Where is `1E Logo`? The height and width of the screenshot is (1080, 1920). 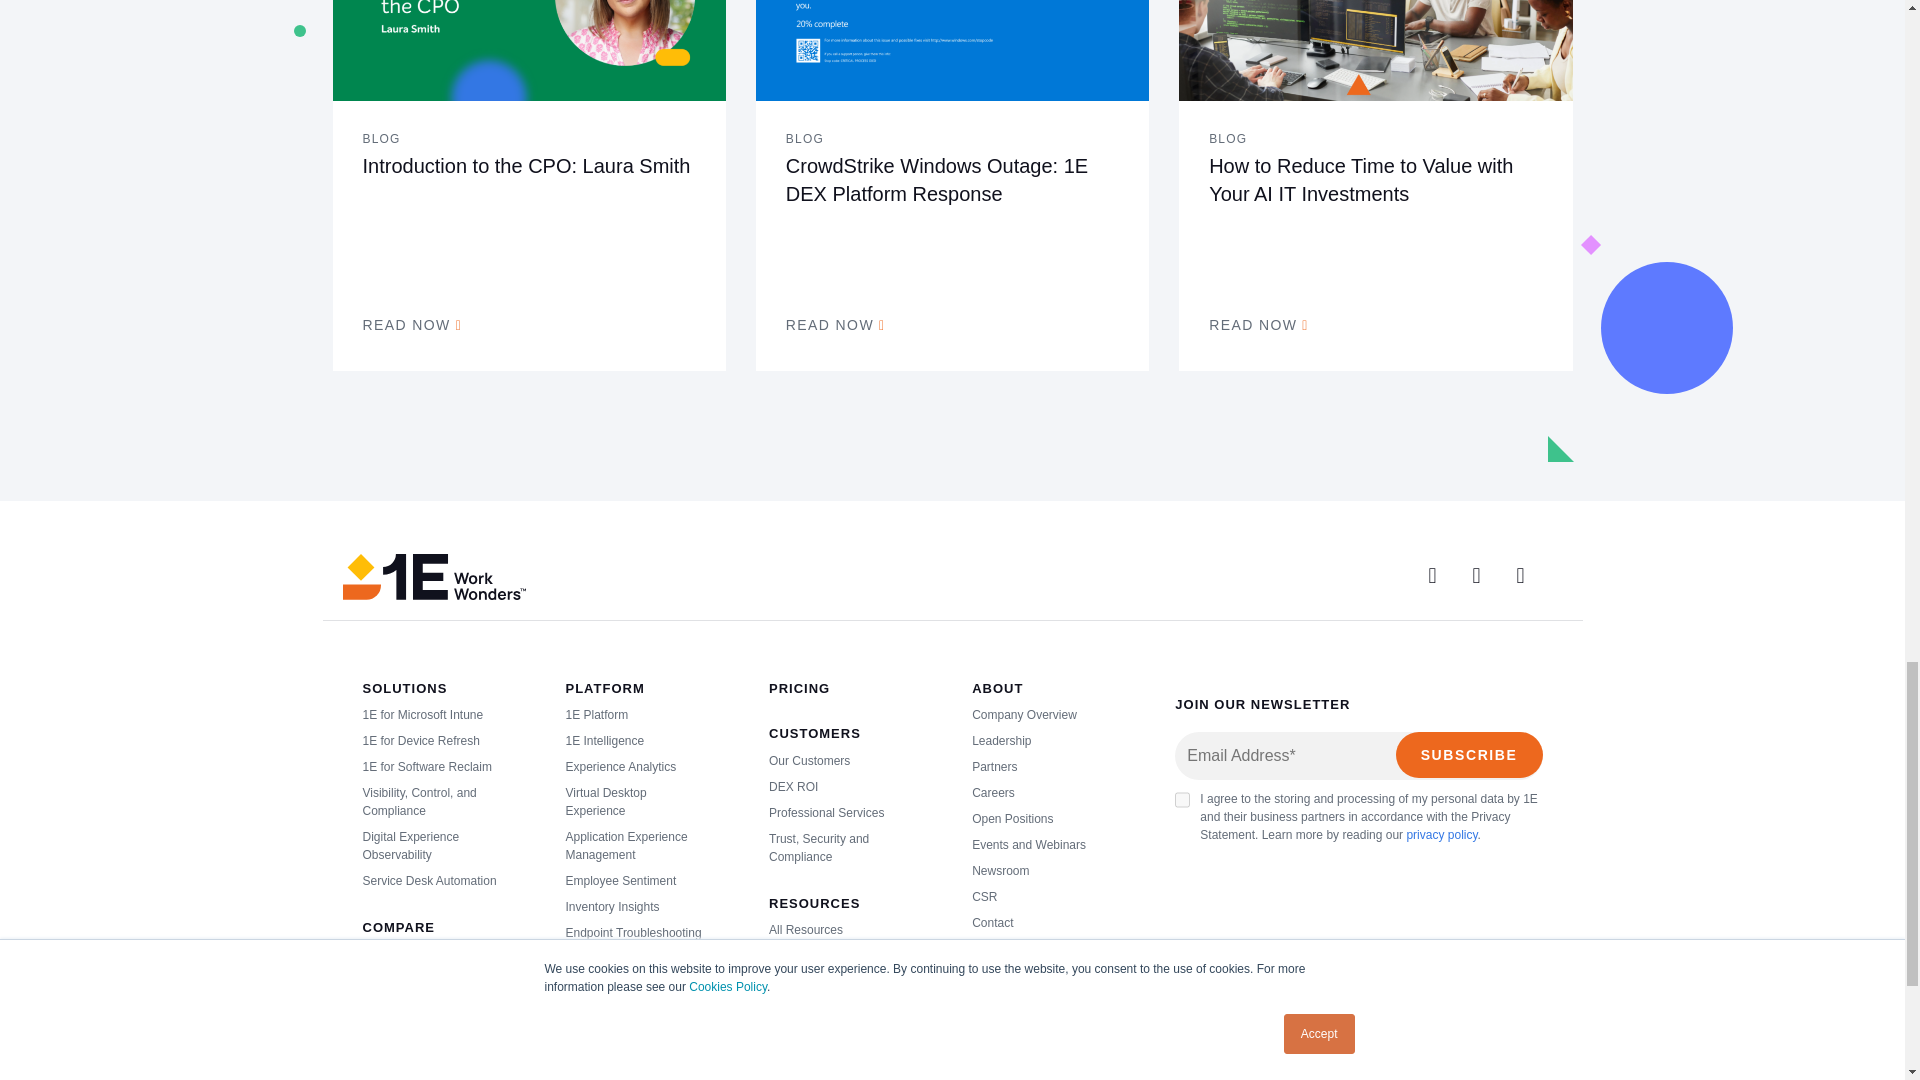
1E Logo is located at coordinates (432, 577).